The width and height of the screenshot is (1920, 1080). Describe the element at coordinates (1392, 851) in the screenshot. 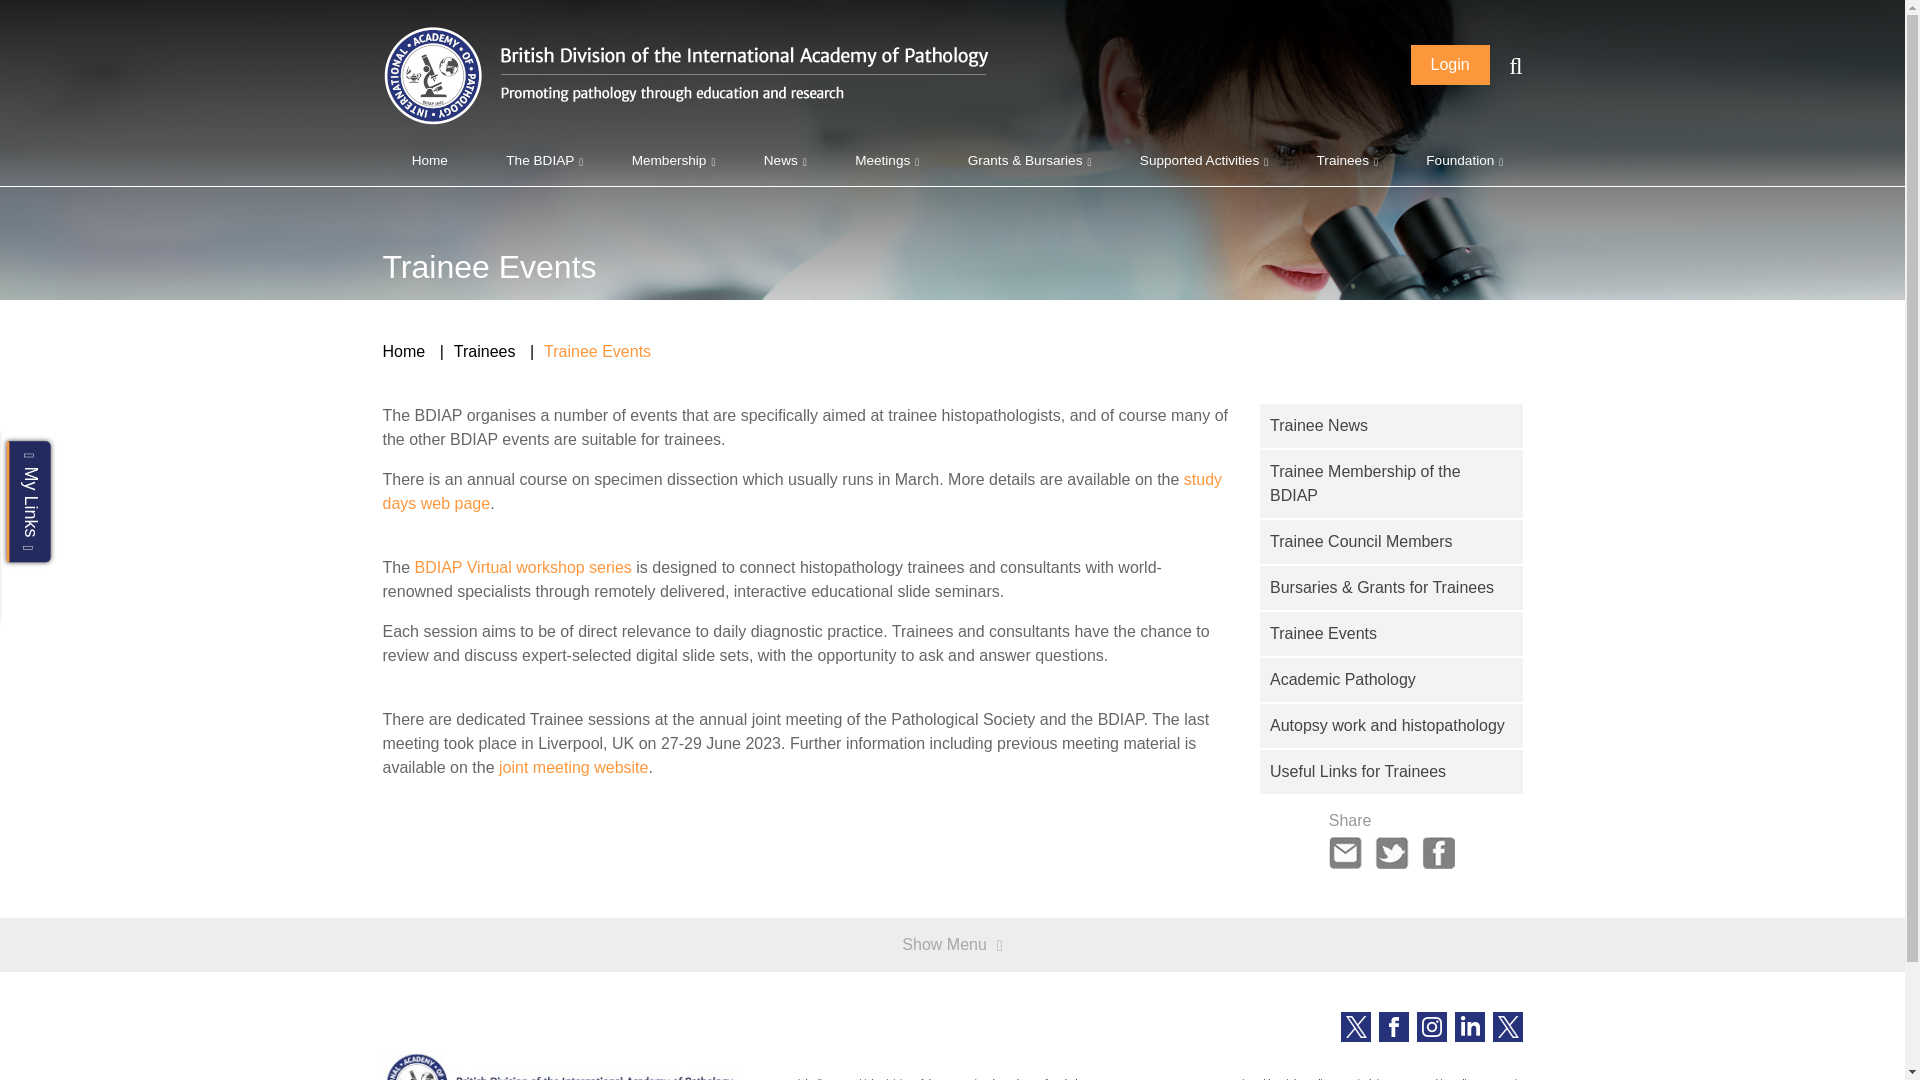

I see `Share on Twitter` at that location.